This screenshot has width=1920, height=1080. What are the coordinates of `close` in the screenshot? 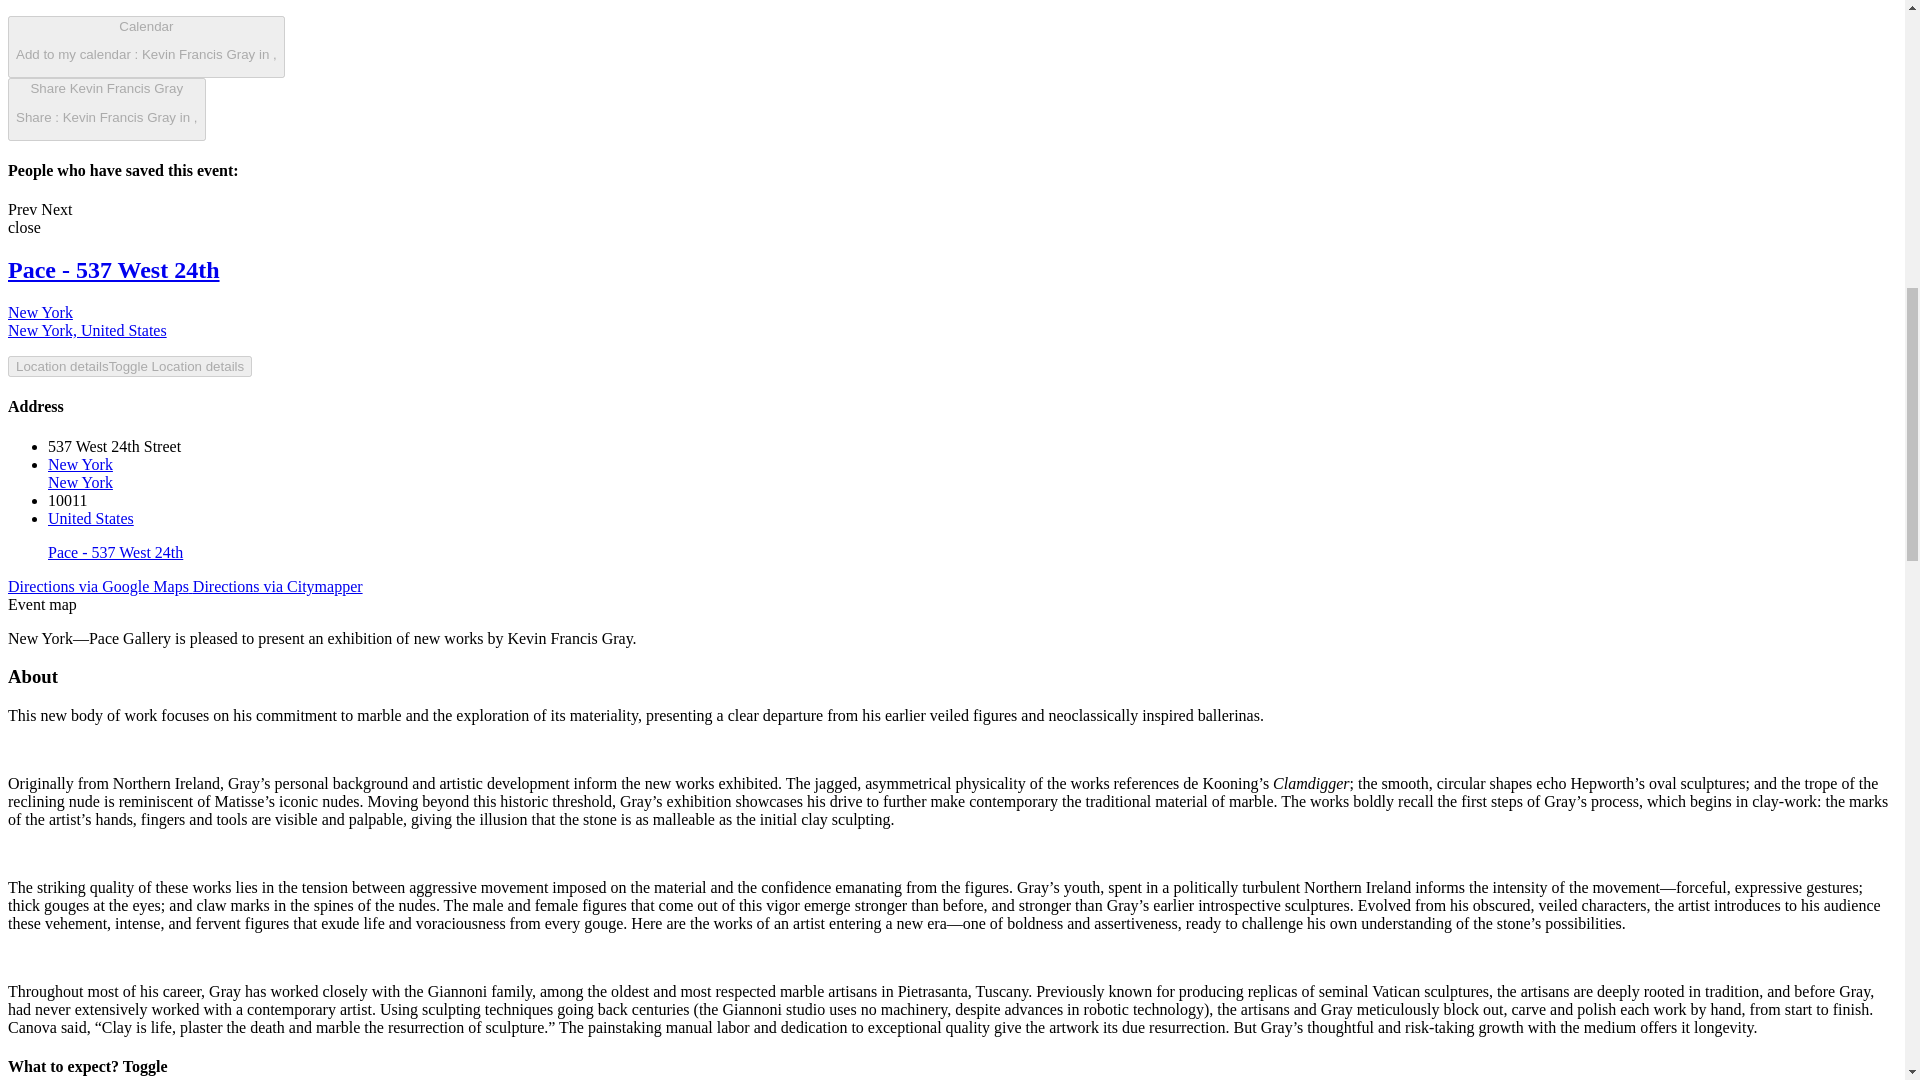 It's located at (87, 321).